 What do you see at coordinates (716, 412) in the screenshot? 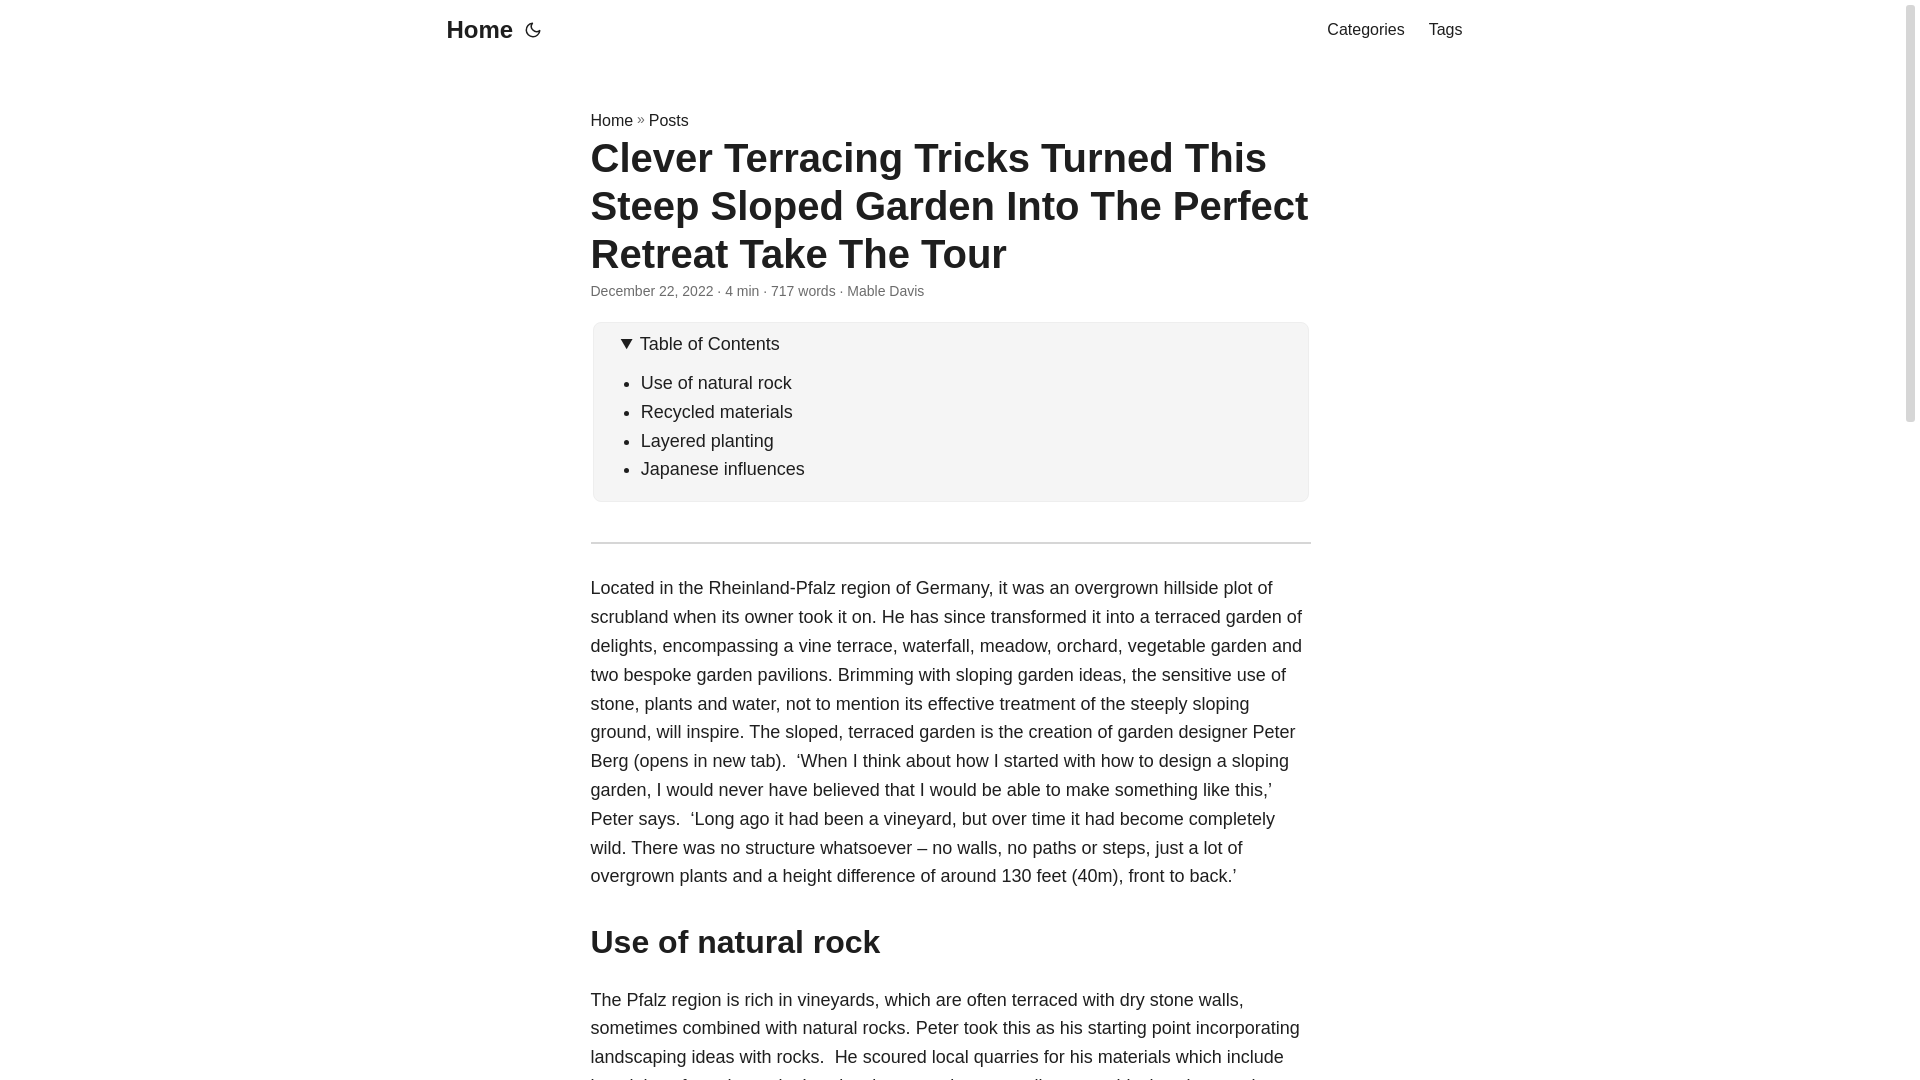
I see `Recycled materials` at bounding box center [716, 412].